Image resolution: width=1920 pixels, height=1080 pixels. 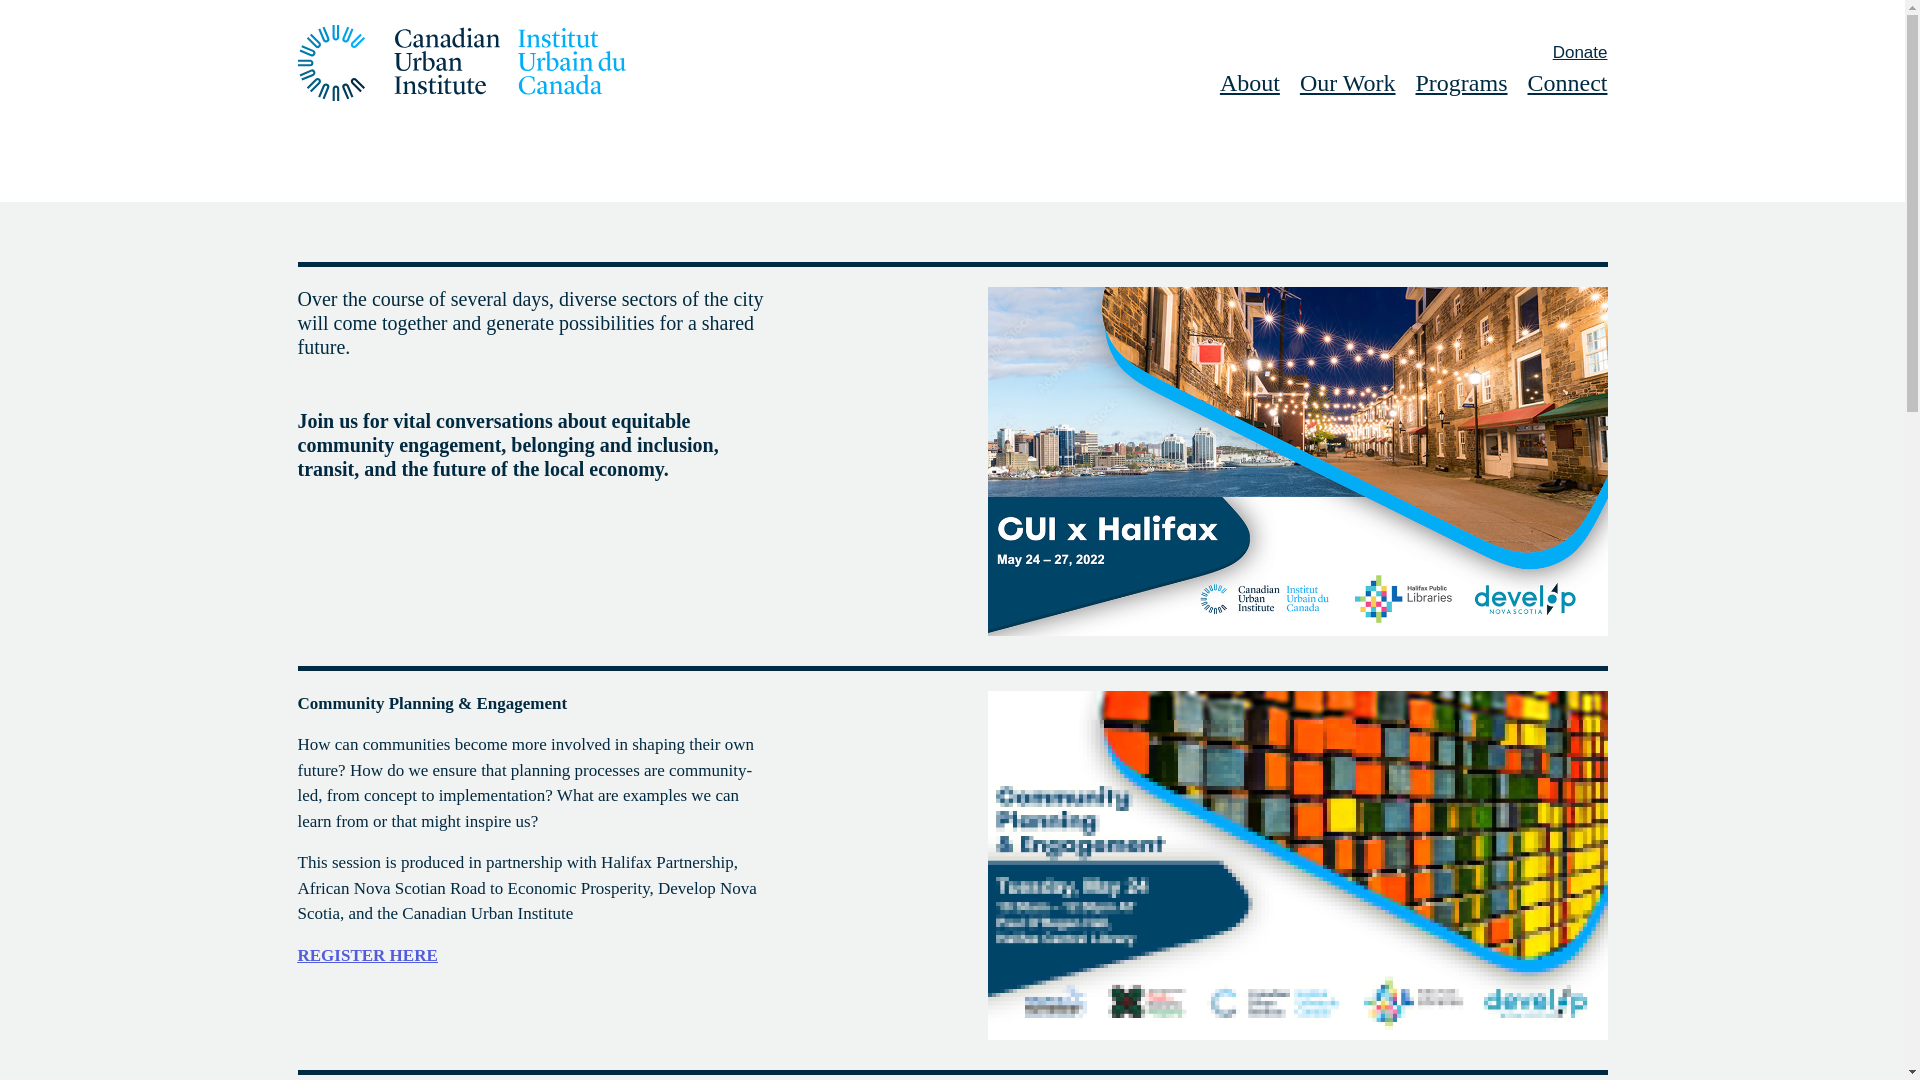 I want to click on Our Work, so click(x=1348, y=84).